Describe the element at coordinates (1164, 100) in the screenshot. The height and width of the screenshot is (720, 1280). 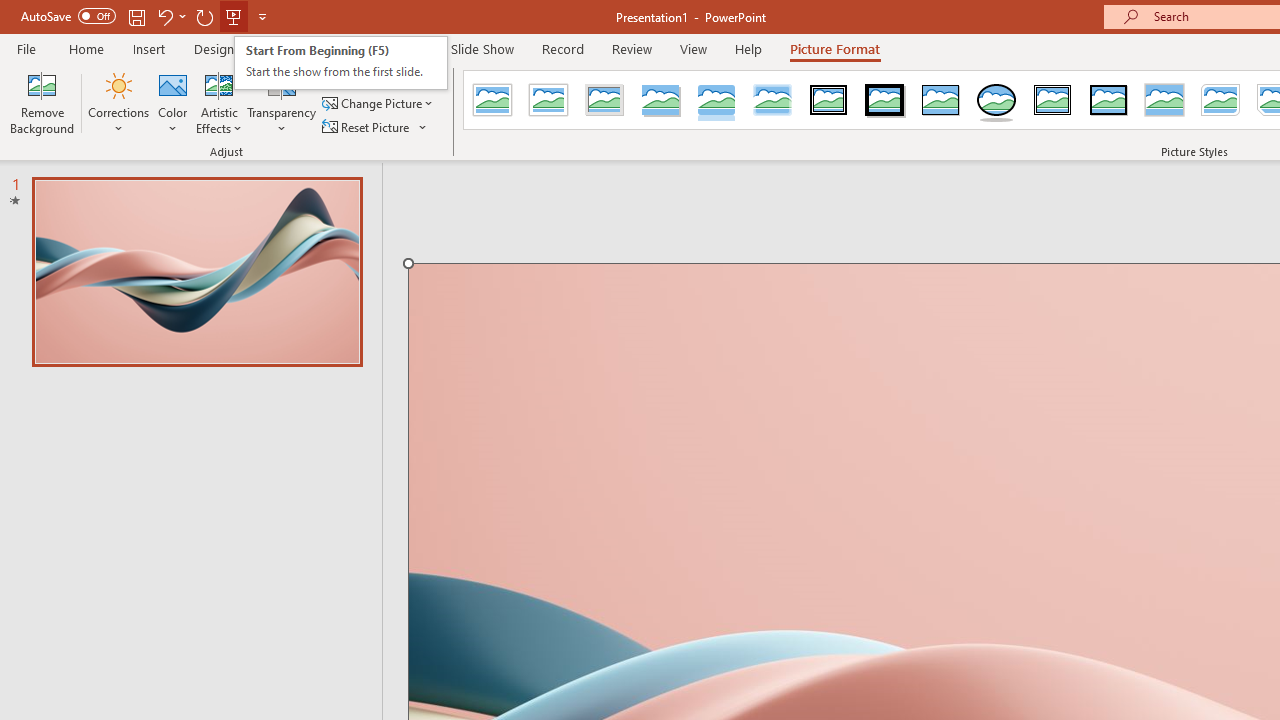
I see `Center Shadow Rectangle` at that location.